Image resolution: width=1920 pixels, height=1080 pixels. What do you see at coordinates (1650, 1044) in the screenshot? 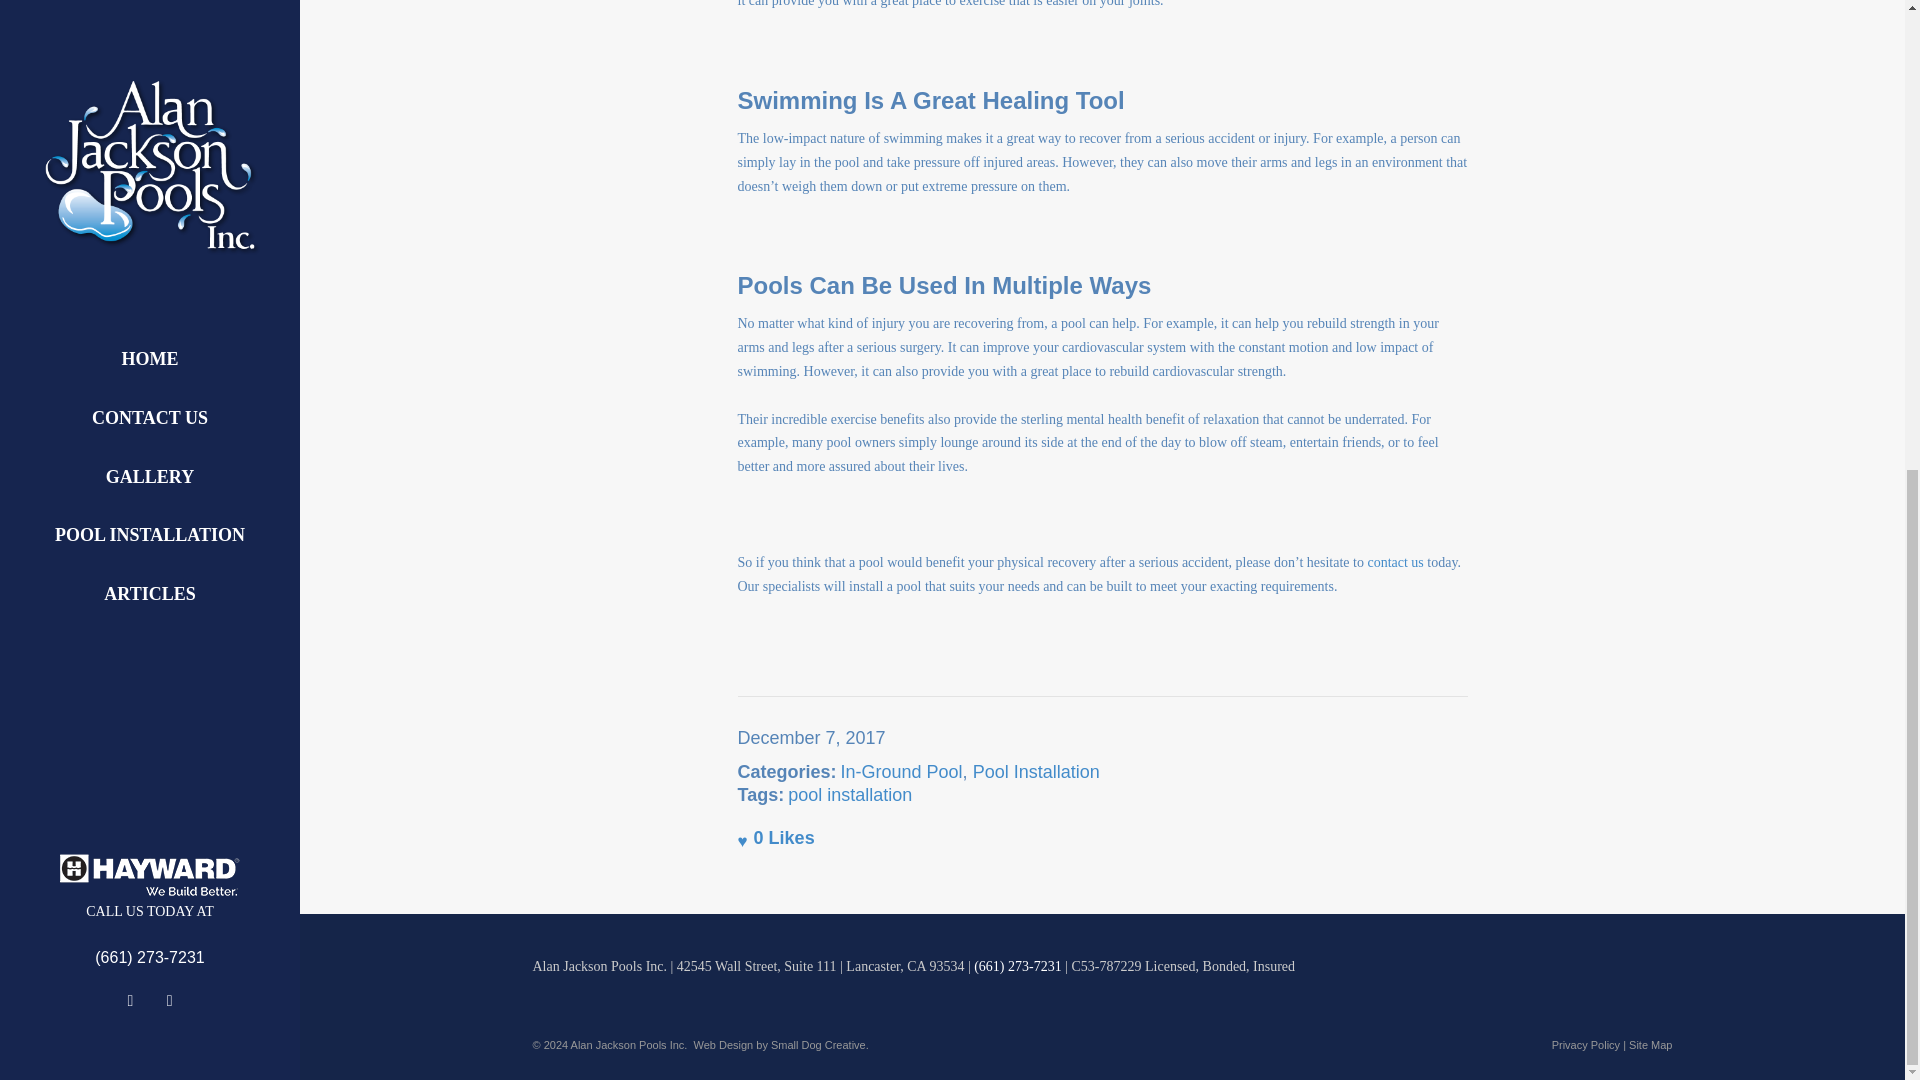
I see `Site Map` at bounding box center [1650, 1044].